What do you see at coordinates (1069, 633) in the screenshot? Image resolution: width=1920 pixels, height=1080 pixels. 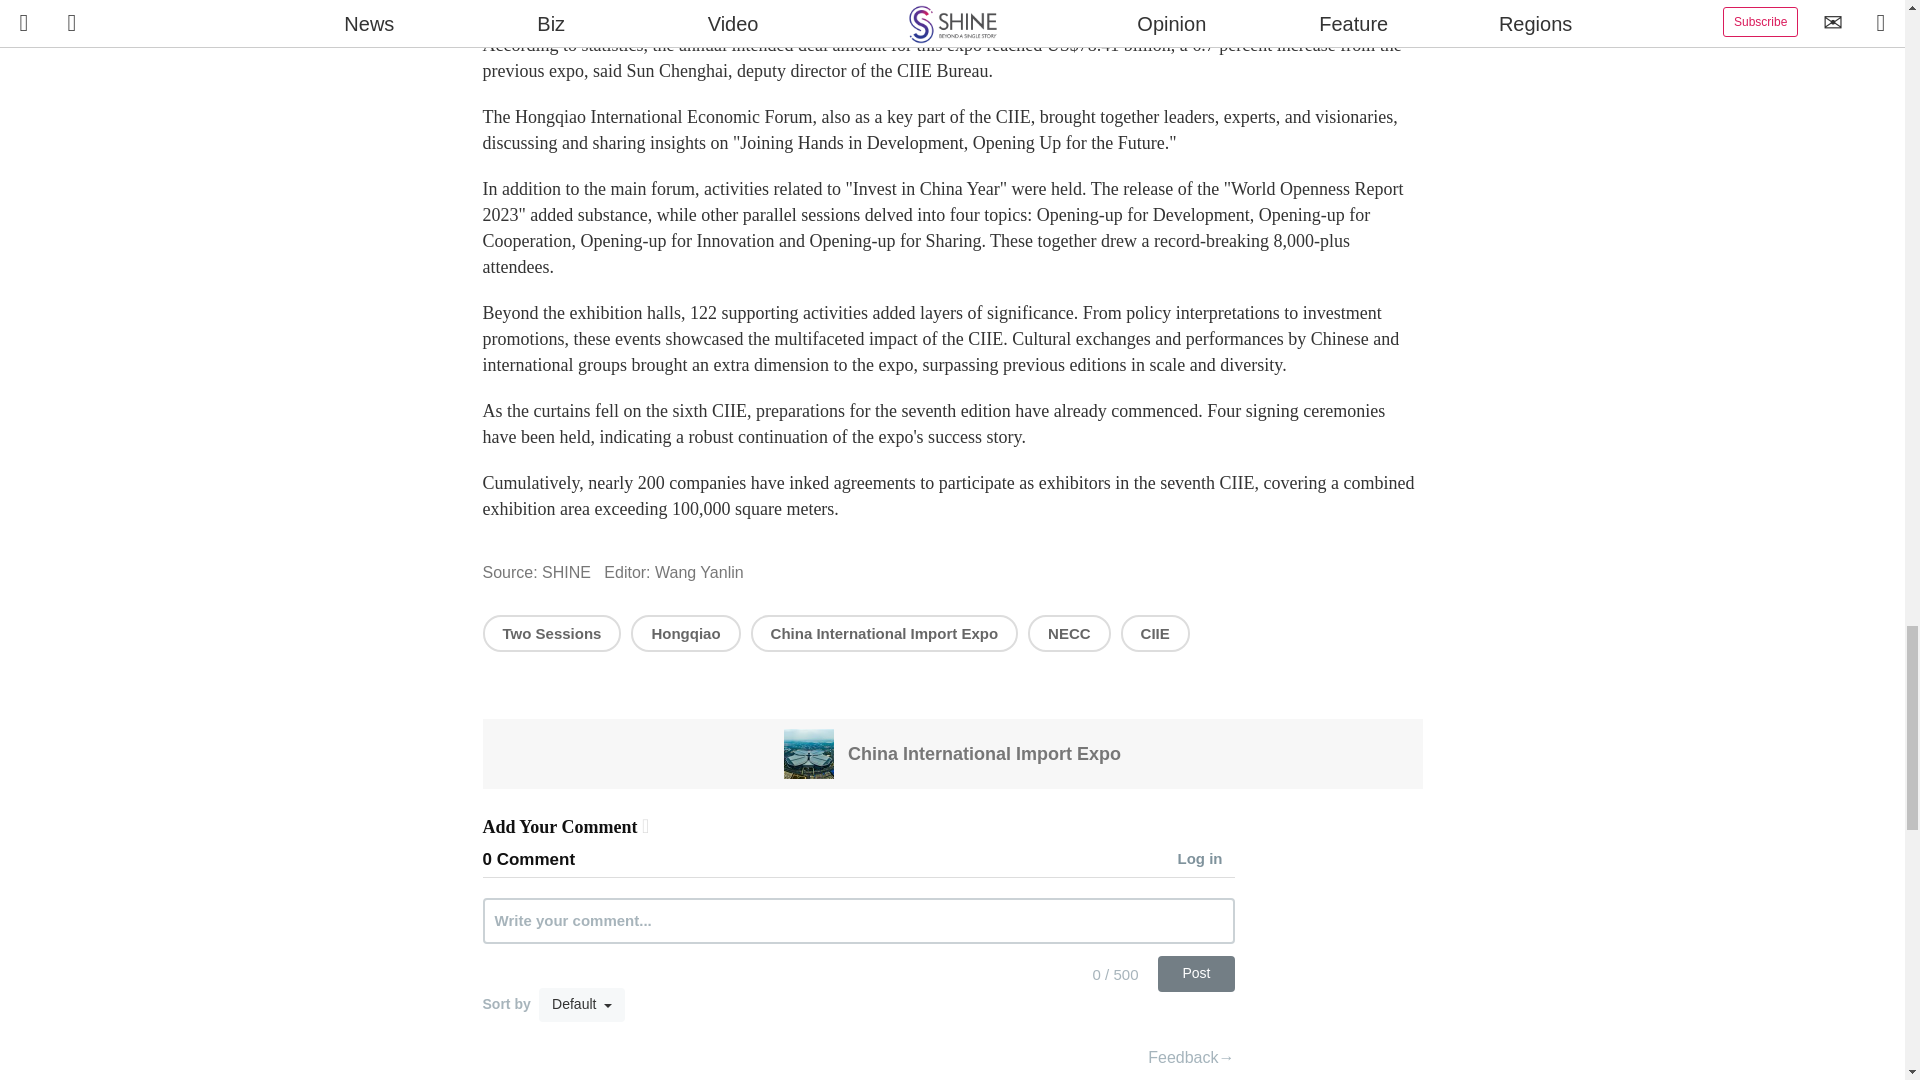 I see `NECC` at bounding box center [1069, 633].